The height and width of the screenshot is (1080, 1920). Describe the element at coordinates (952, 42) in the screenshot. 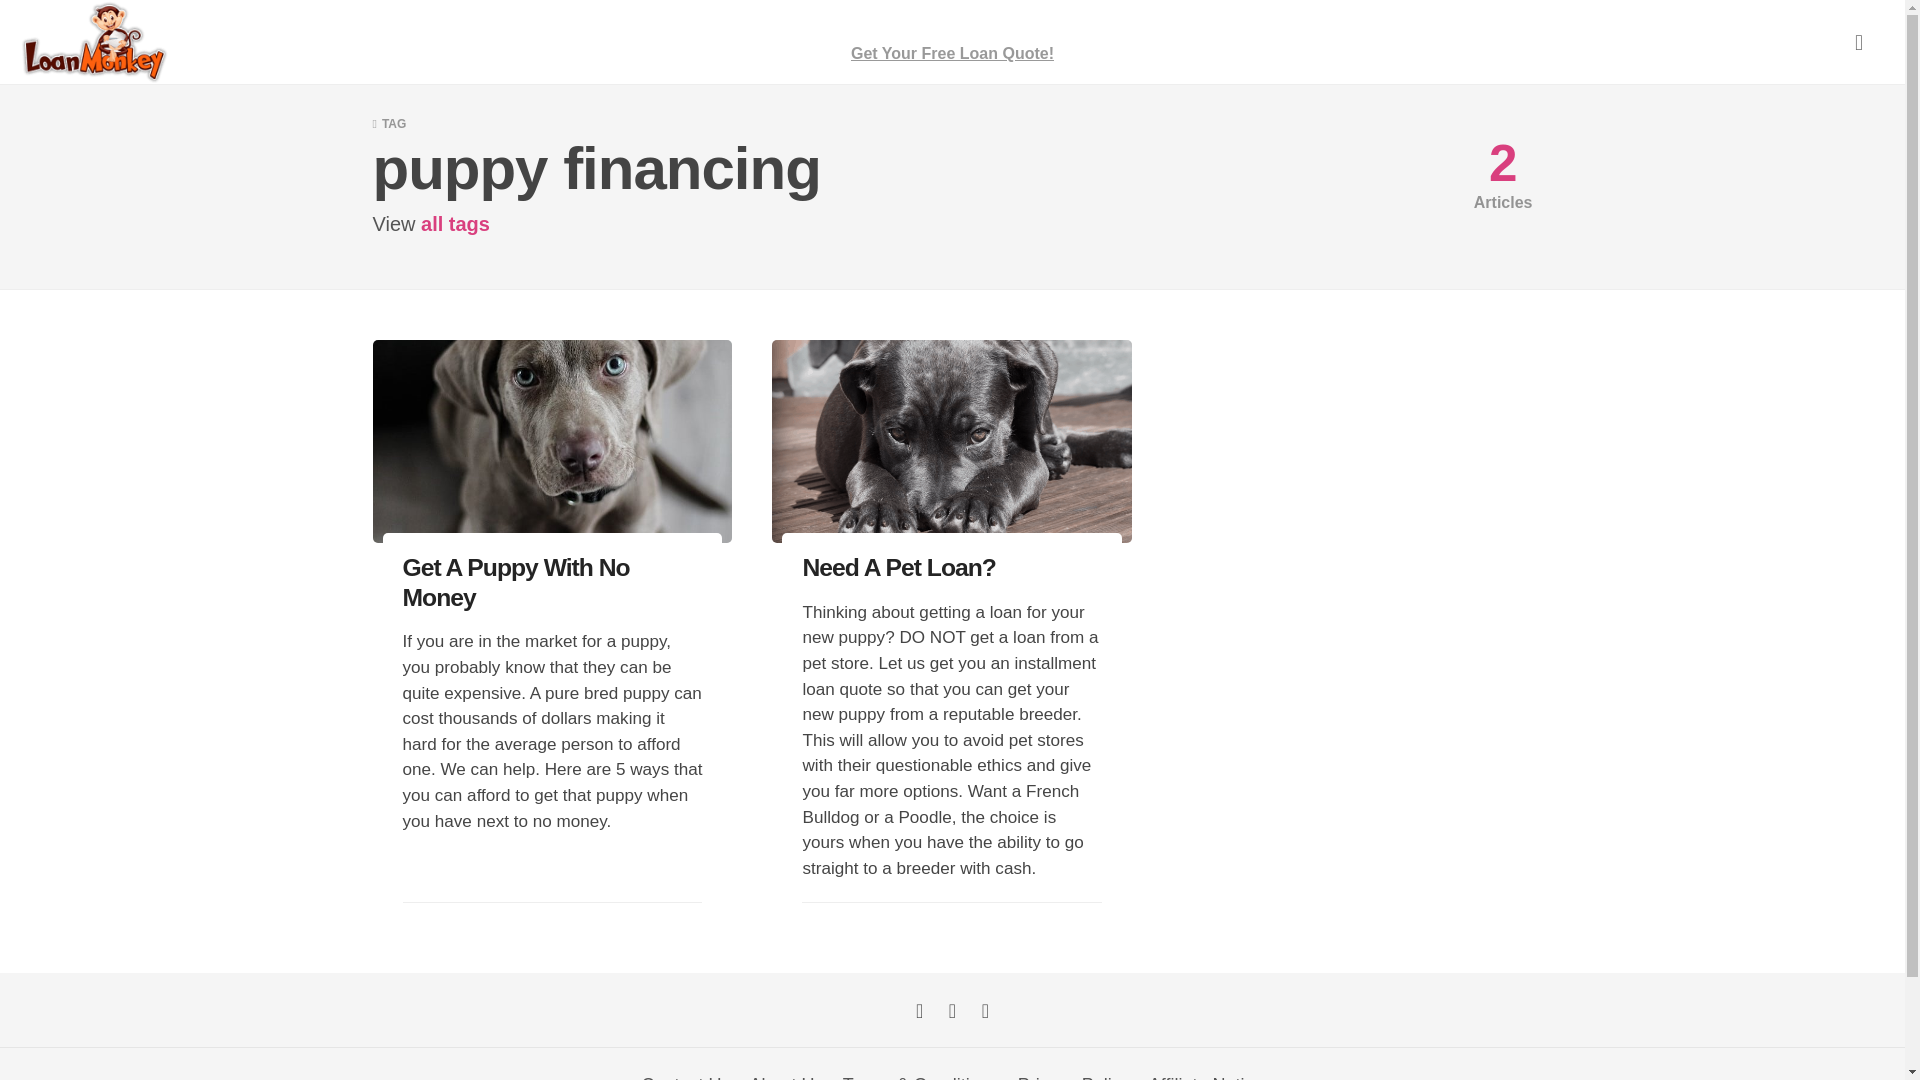

I see `Get Your Free Loan Quote!` at that location.